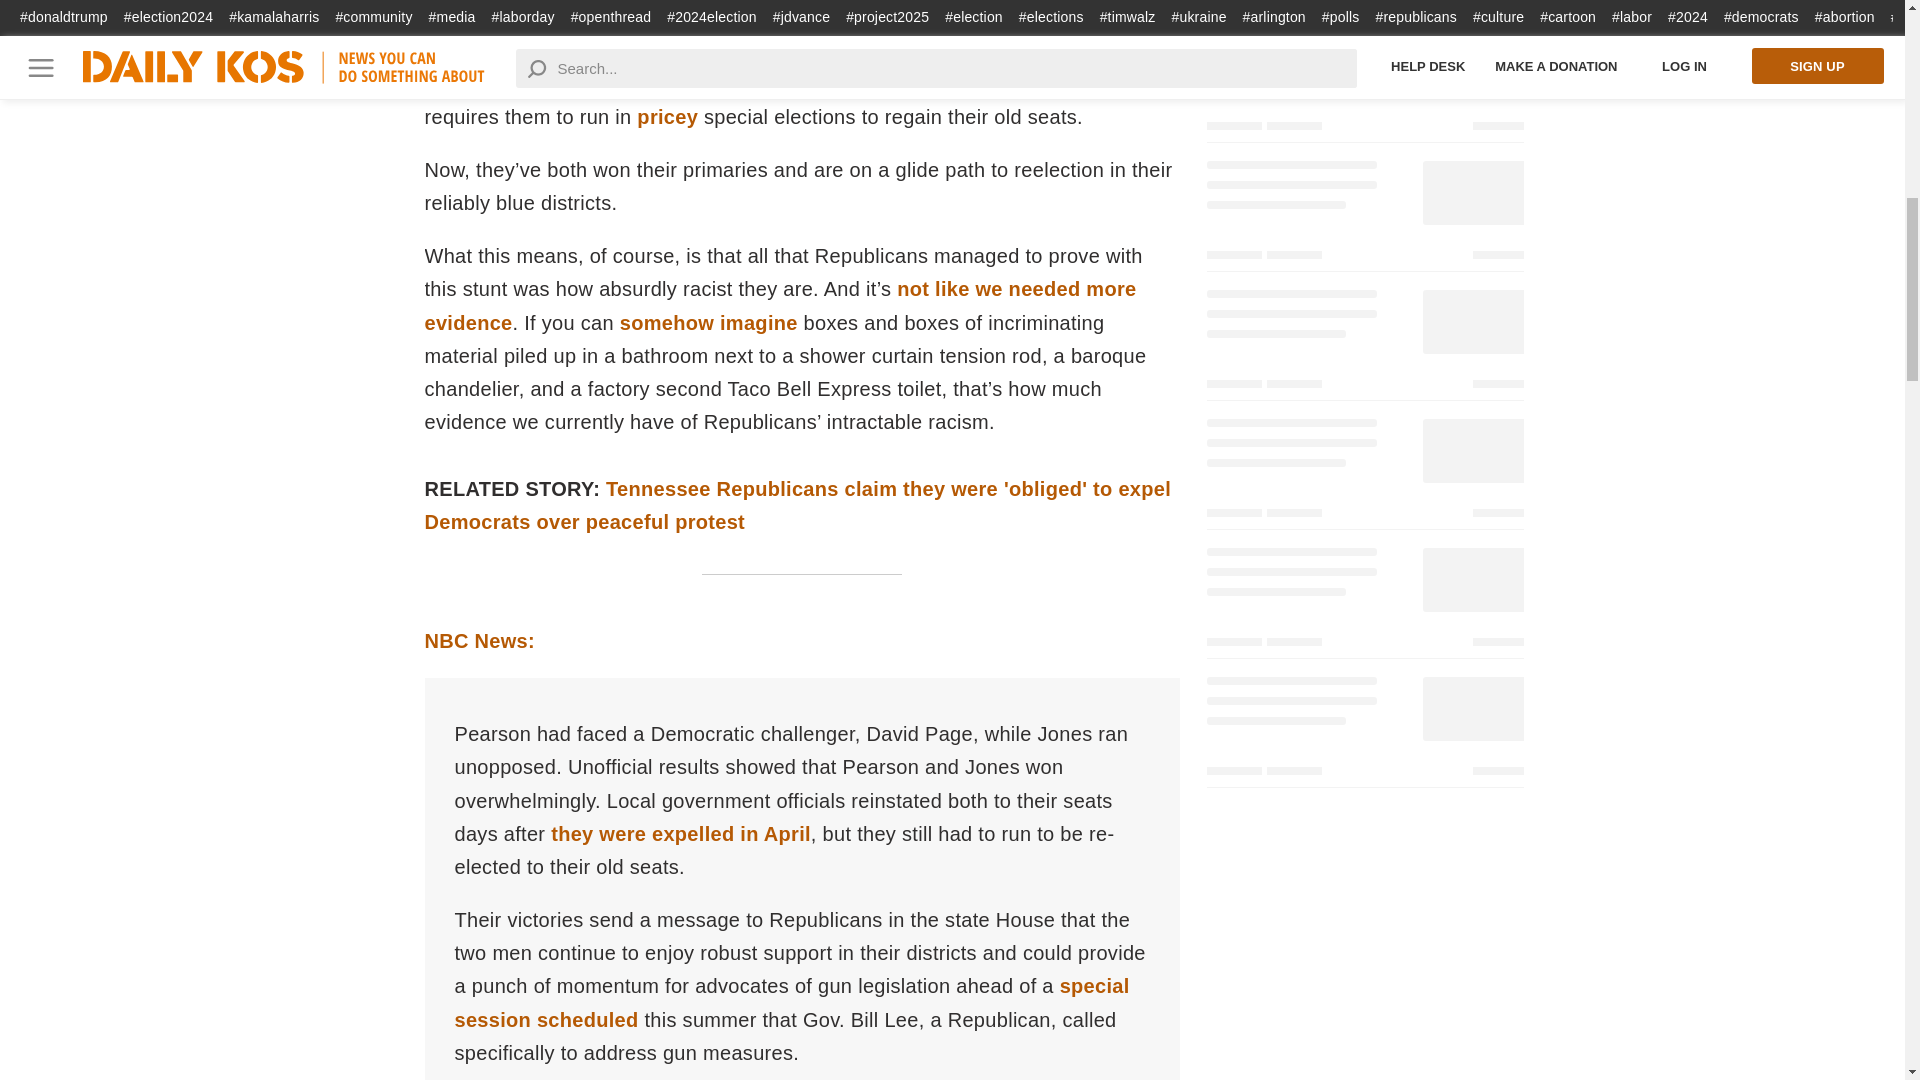 Image resolution: width=1920 pixels, height=1080 pixels. I want to click on Loading..., so click(1364, 342).